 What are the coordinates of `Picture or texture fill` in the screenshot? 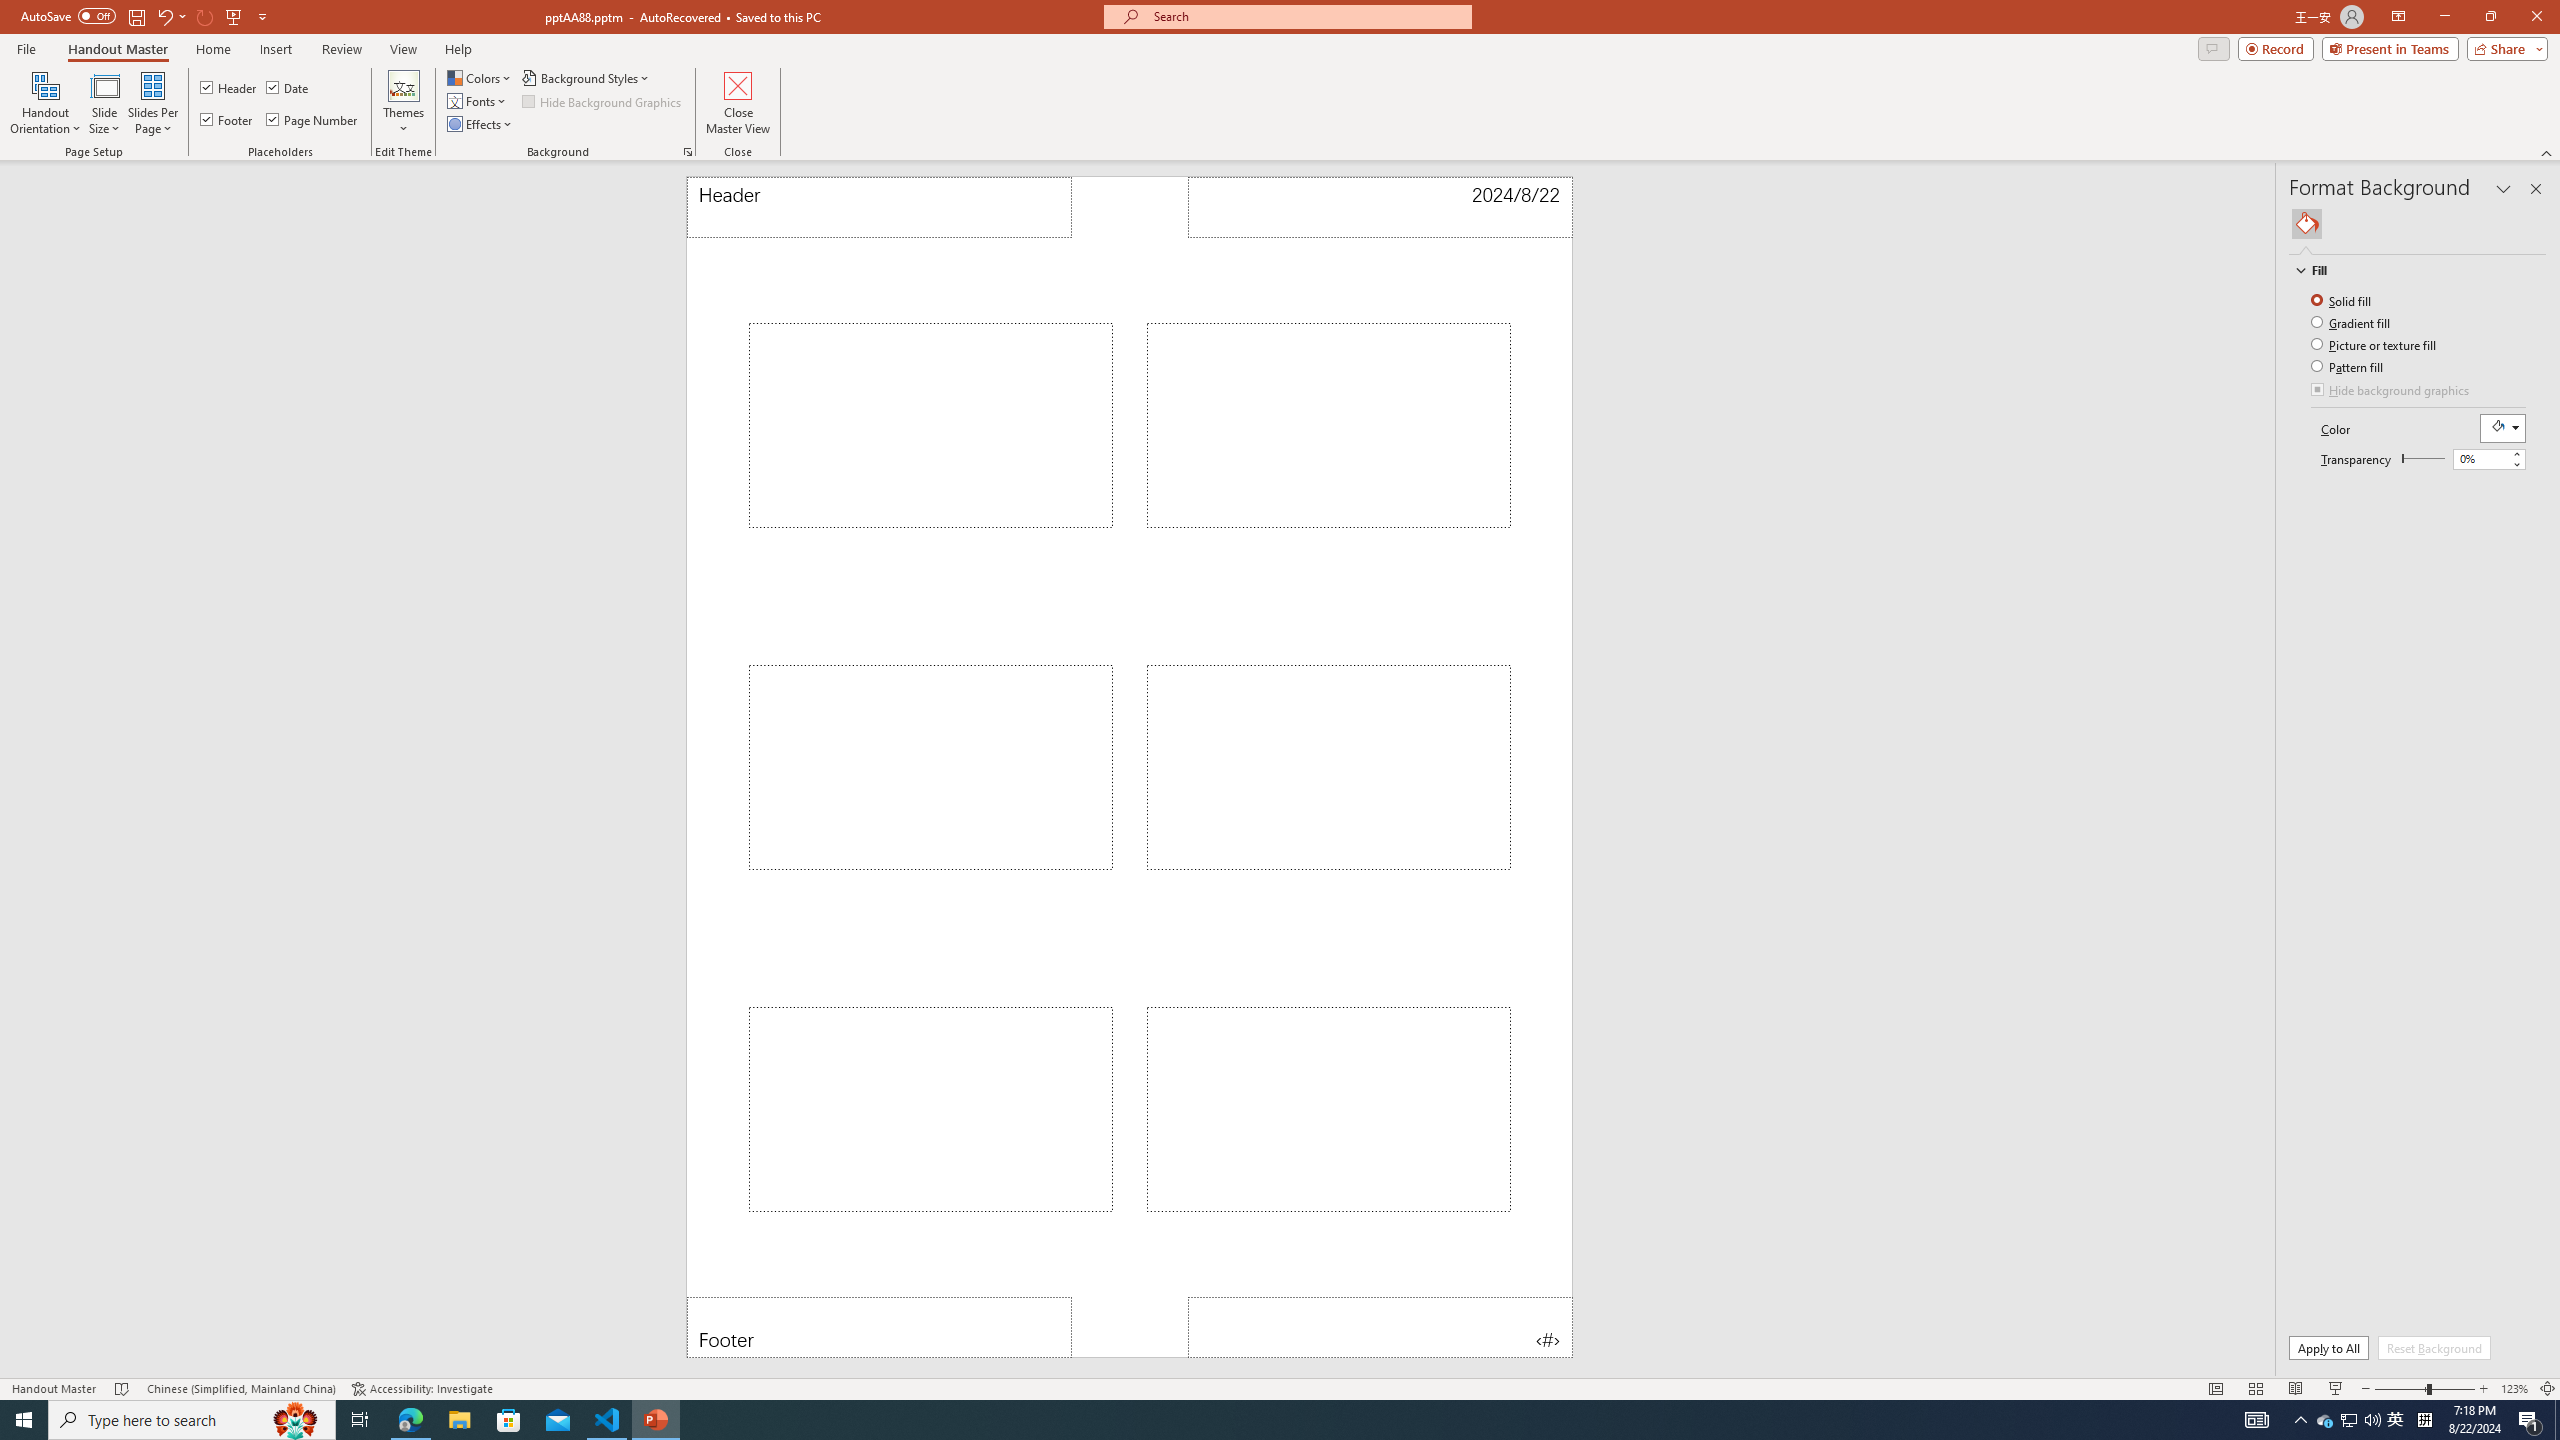 It's located at (2375, 344).